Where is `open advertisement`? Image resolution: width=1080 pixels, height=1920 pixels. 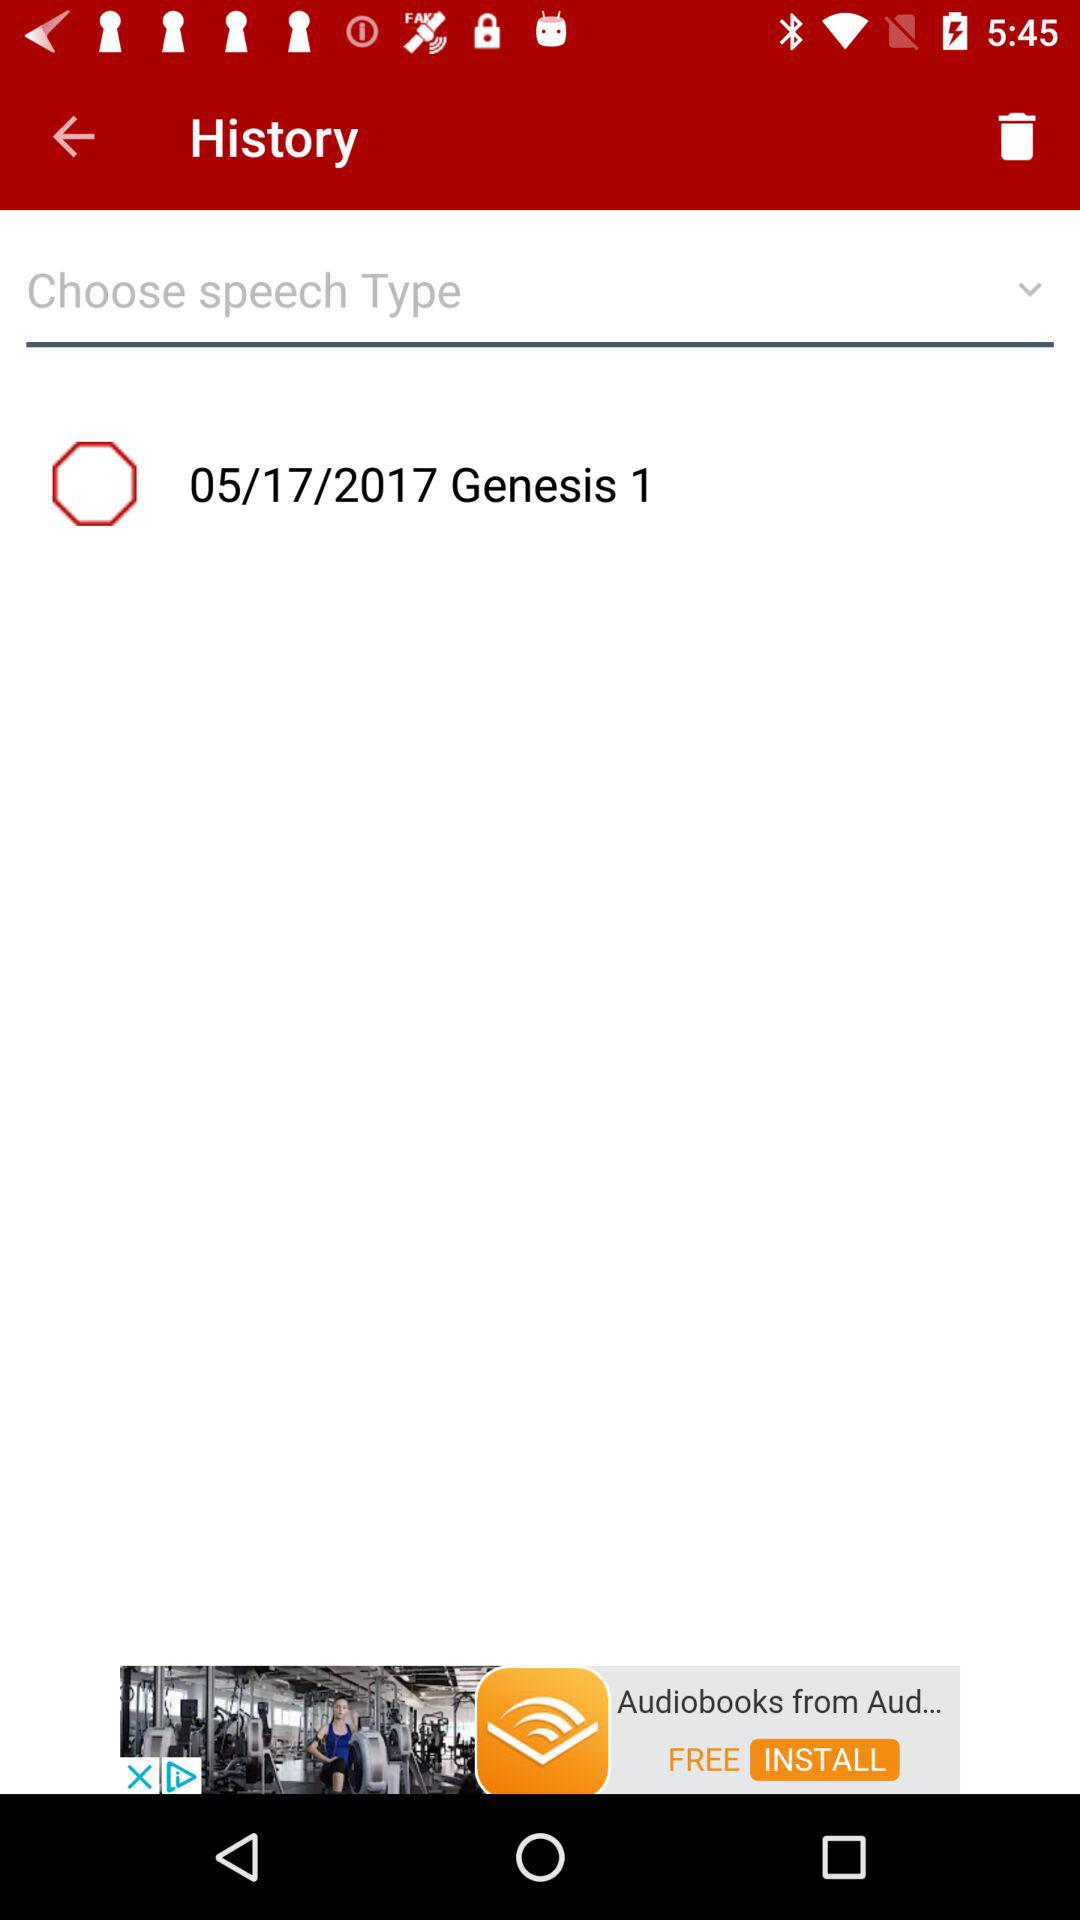
open advertisement is located at coordinates (540, 1728).